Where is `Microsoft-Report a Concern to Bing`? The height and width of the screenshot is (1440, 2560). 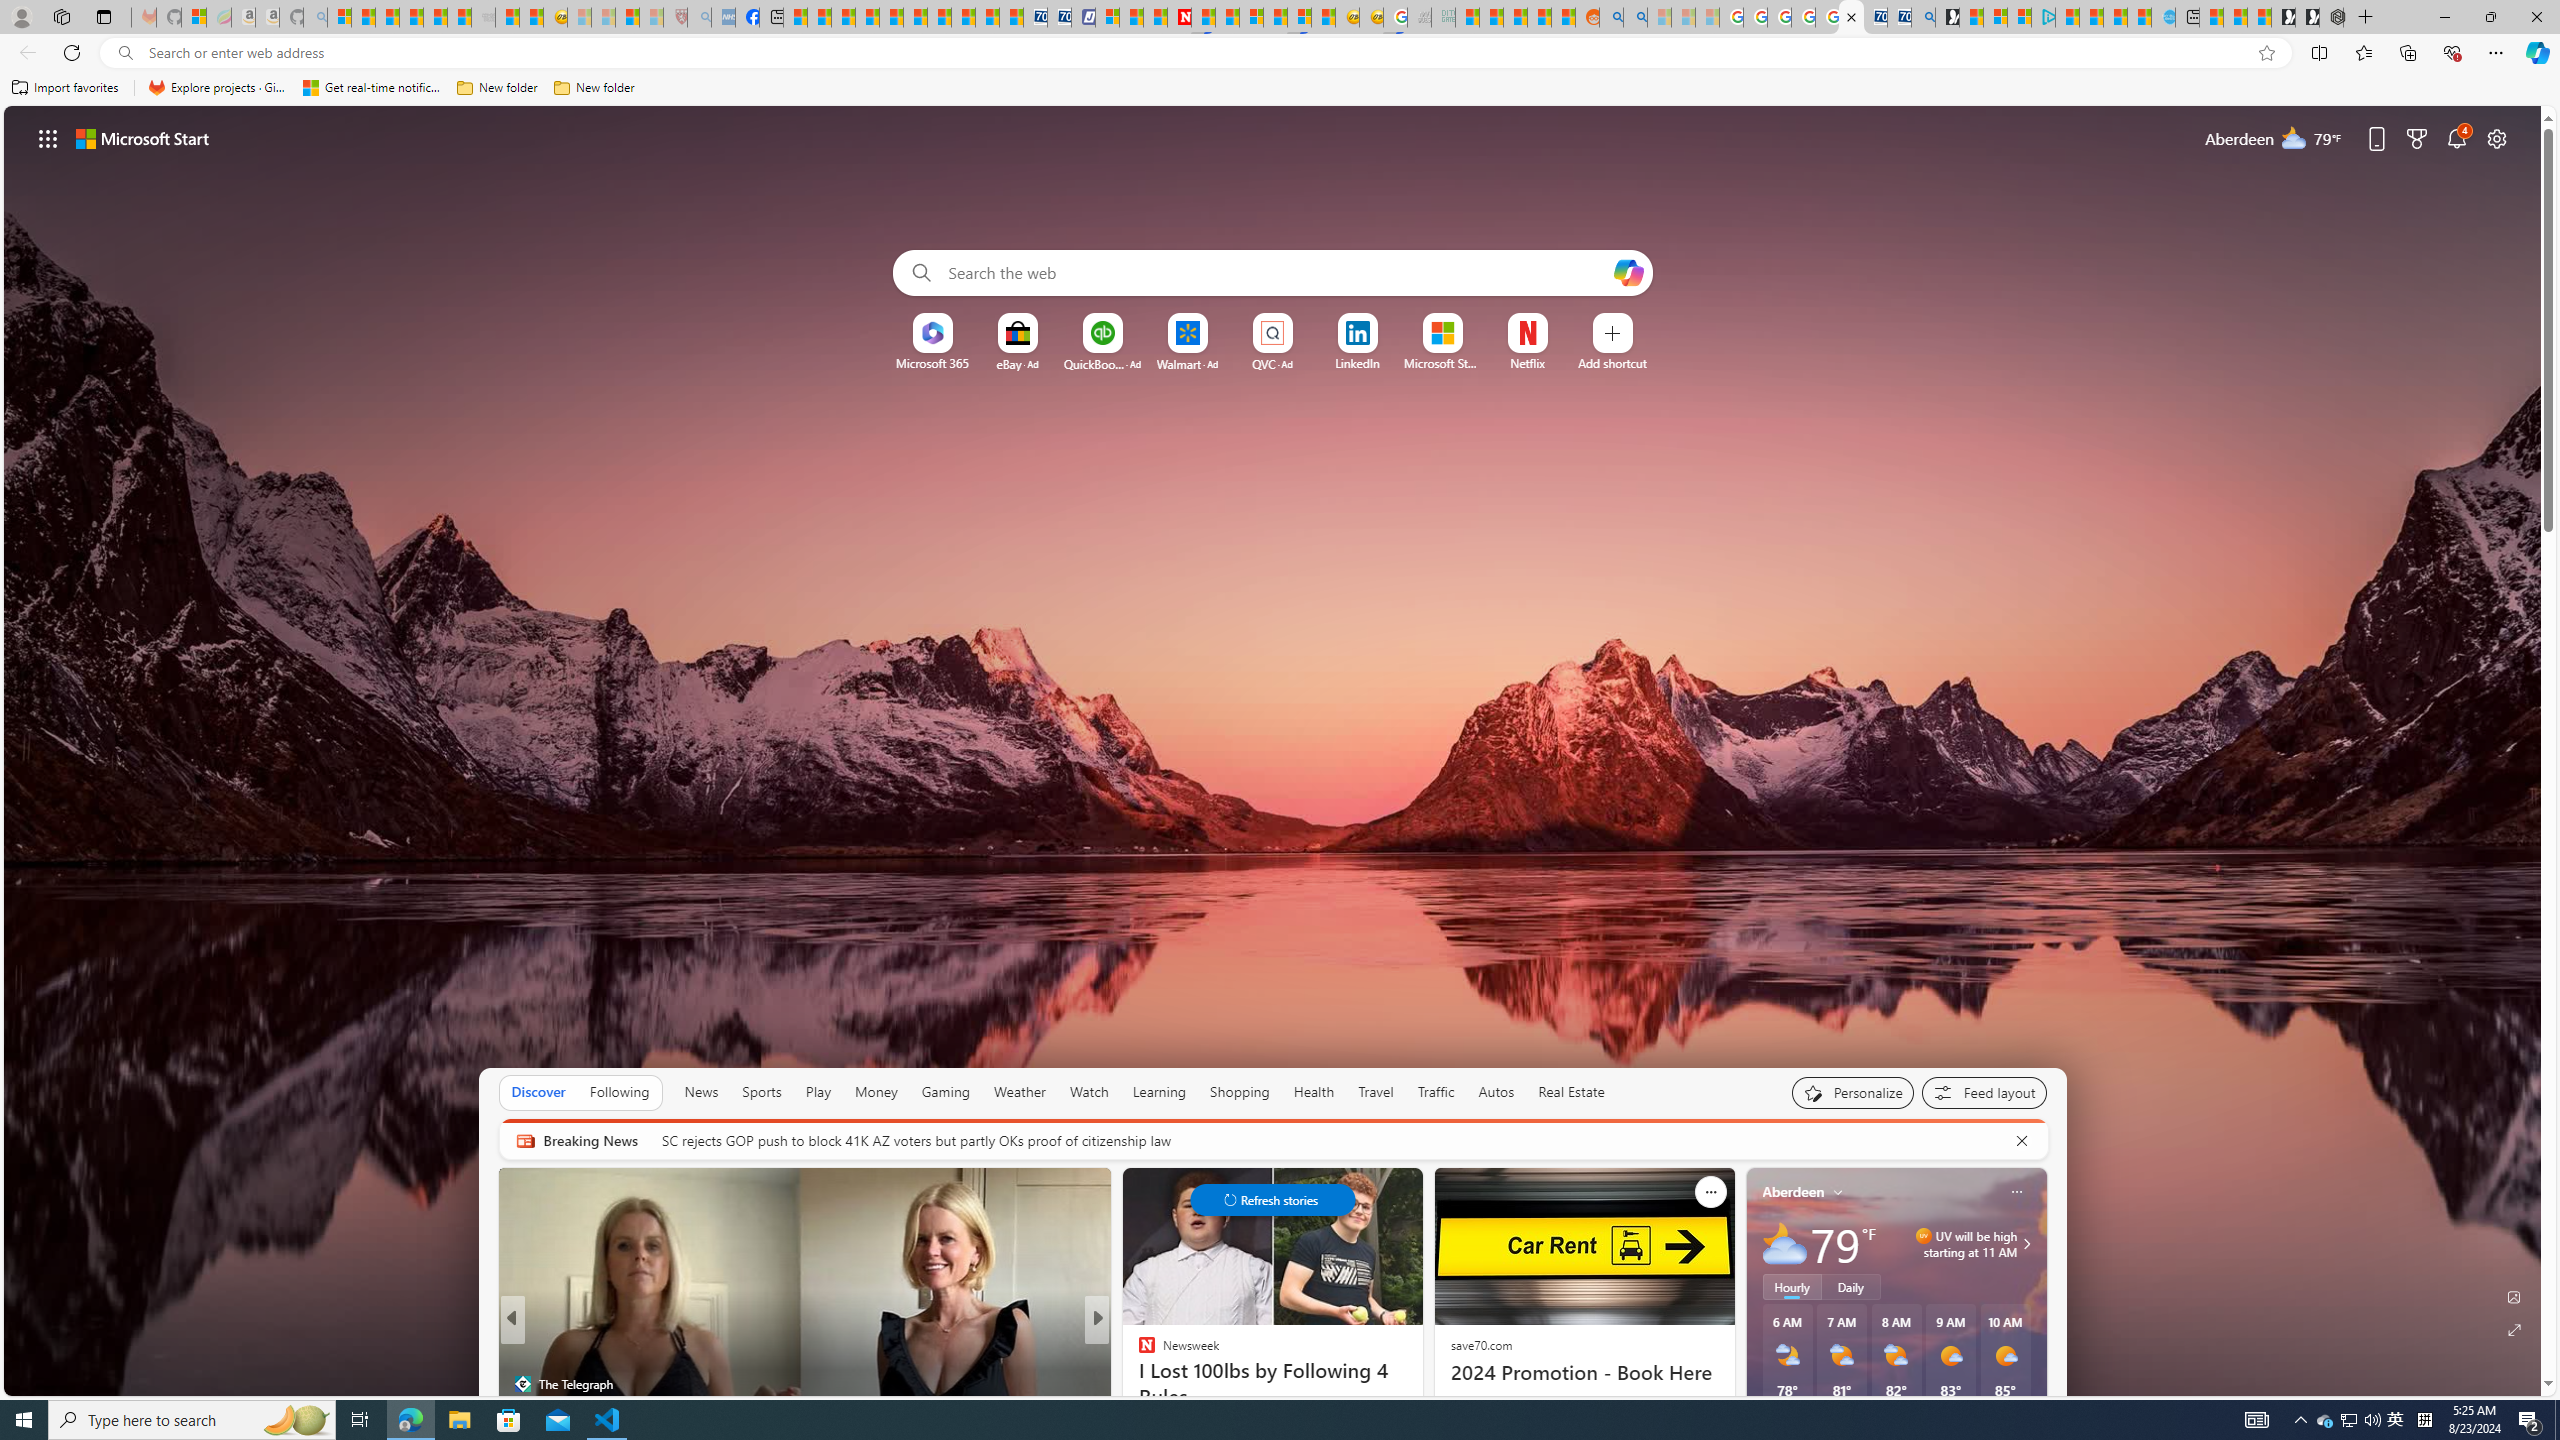
Microsoft-Report a Concern to Bing is located at coordinates (194, 17).